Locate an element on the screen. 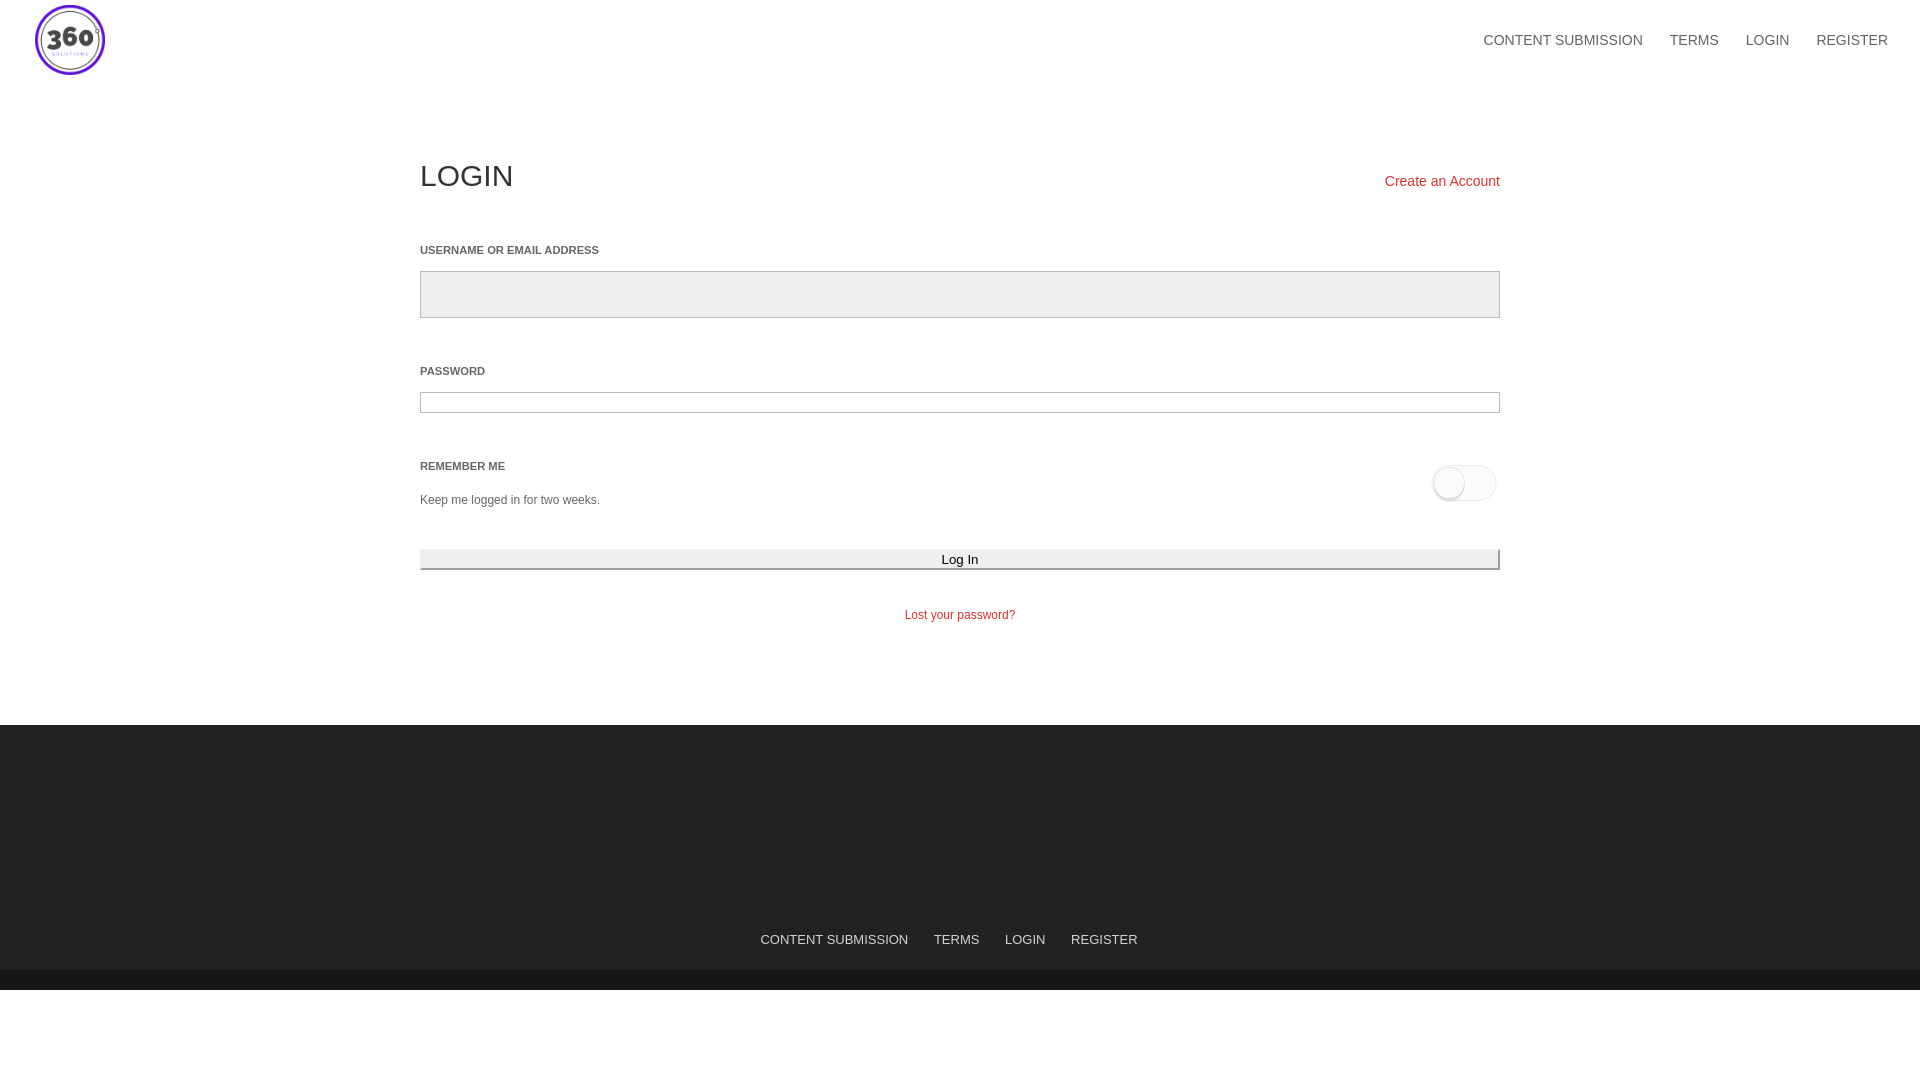 The height and width of the screenshot is (1080, 1920). TERMS is located at coordinates (1694, 56).